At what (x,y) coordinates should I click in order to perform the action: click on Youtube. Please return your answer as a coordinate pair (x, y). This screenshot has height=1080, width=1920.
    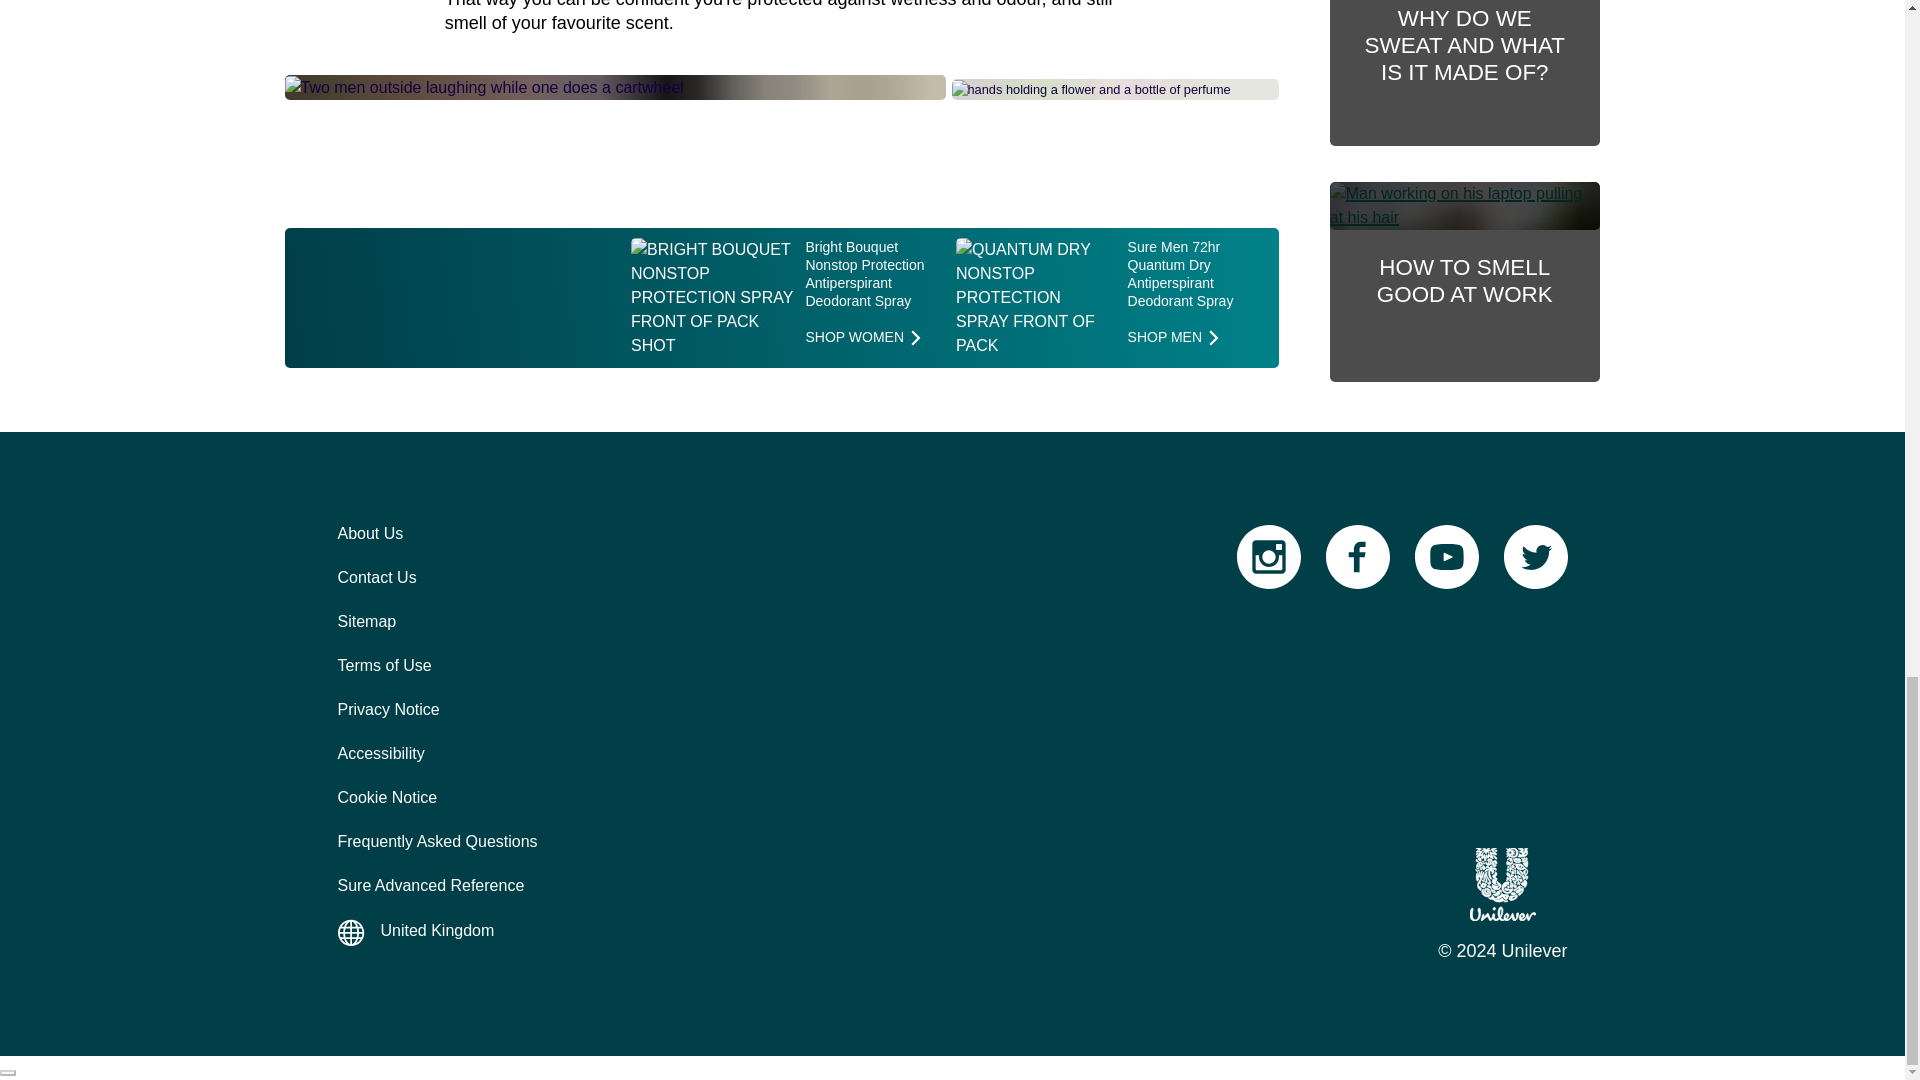
    Looking at the image, I should click on (1344, 554).